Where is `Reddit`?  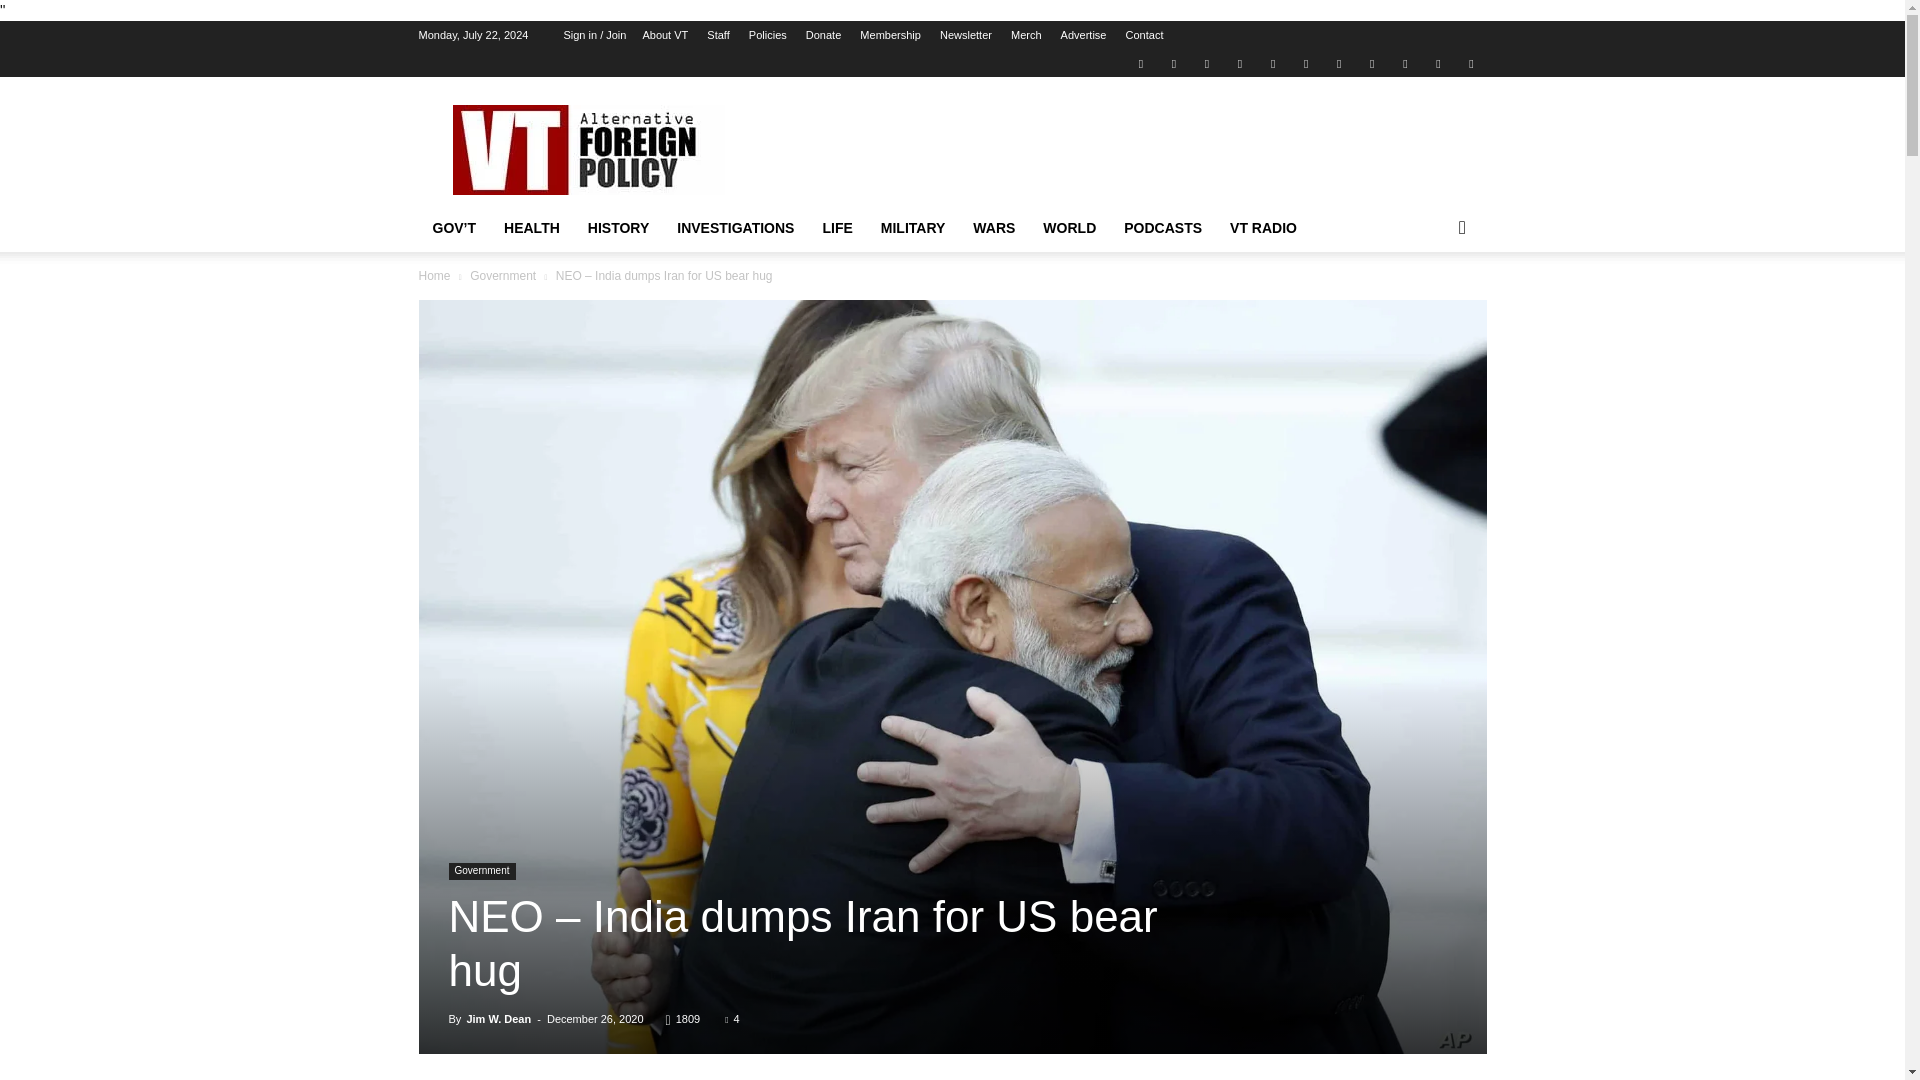
Reddit is located at coordinates (1240, 62).